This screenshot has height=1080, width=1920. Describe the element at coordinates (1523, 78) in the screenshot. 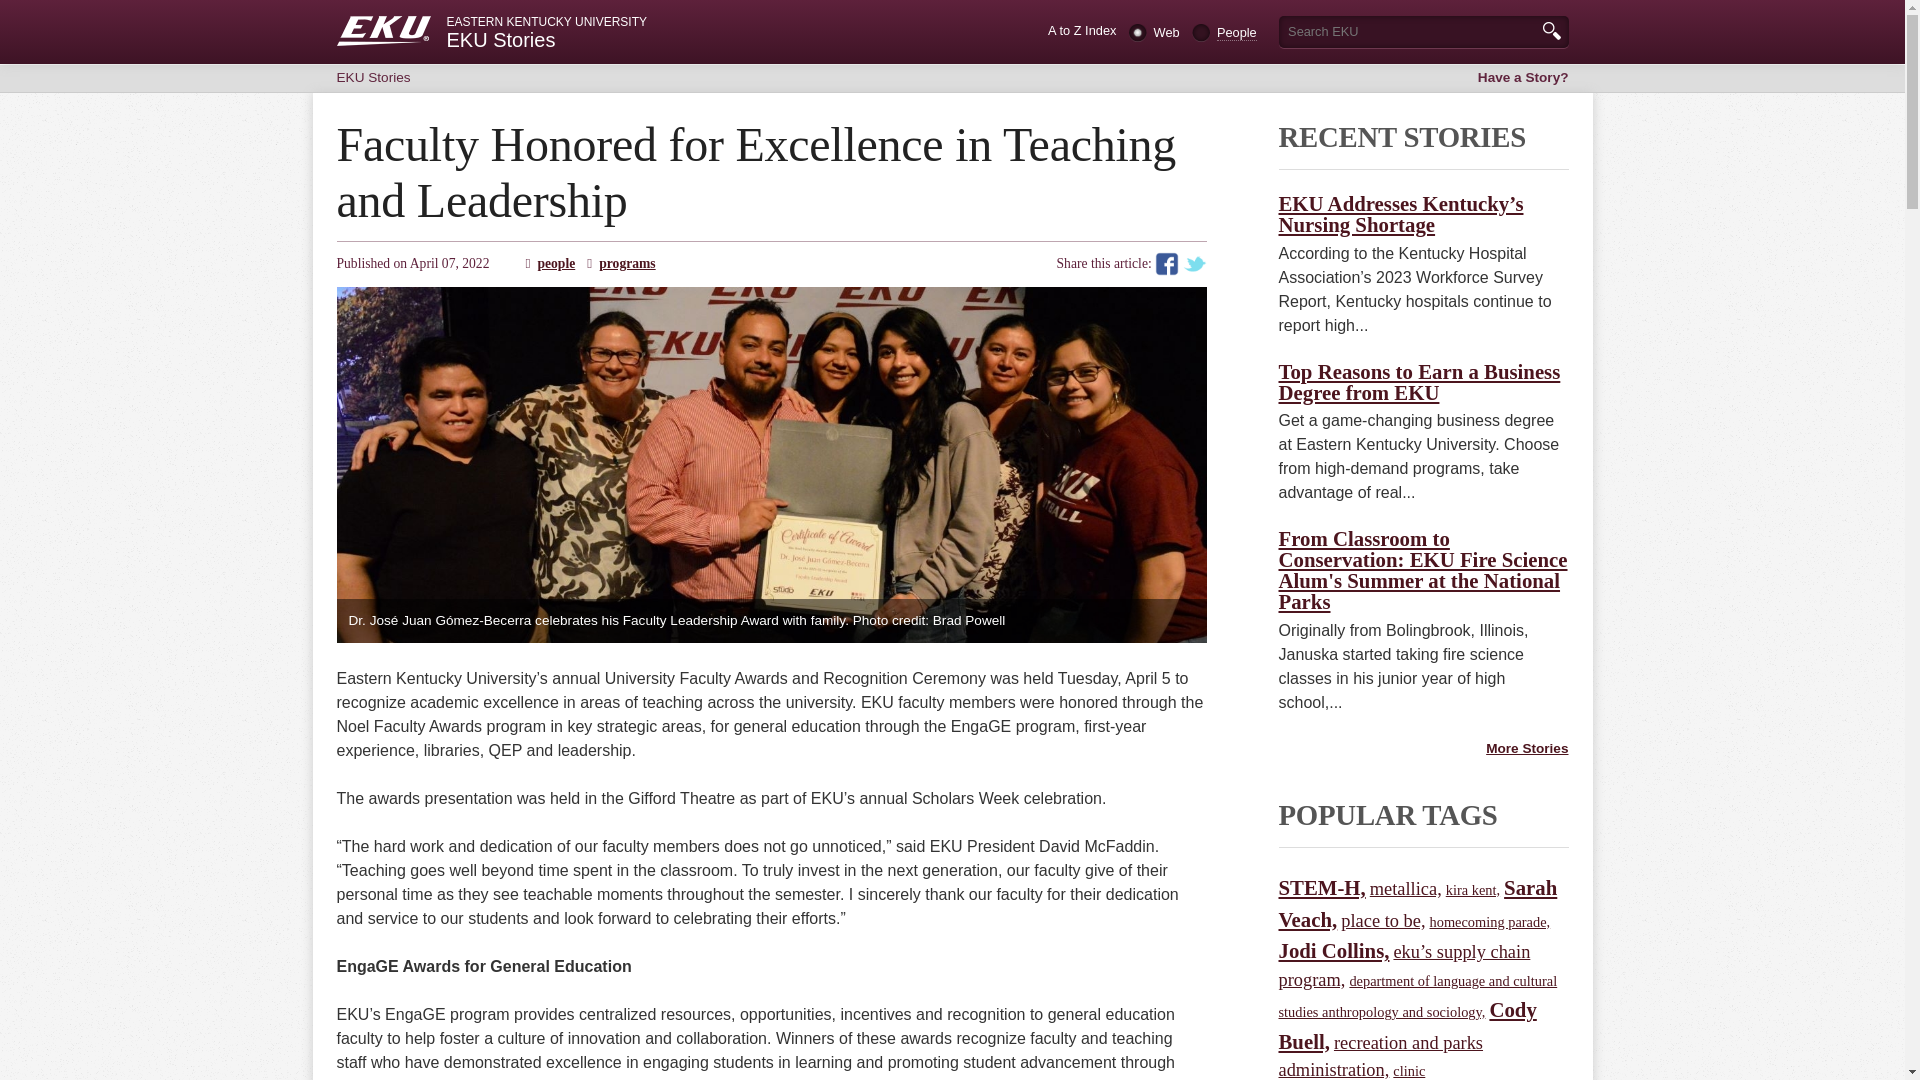

I see `Have a Story?` at that location.